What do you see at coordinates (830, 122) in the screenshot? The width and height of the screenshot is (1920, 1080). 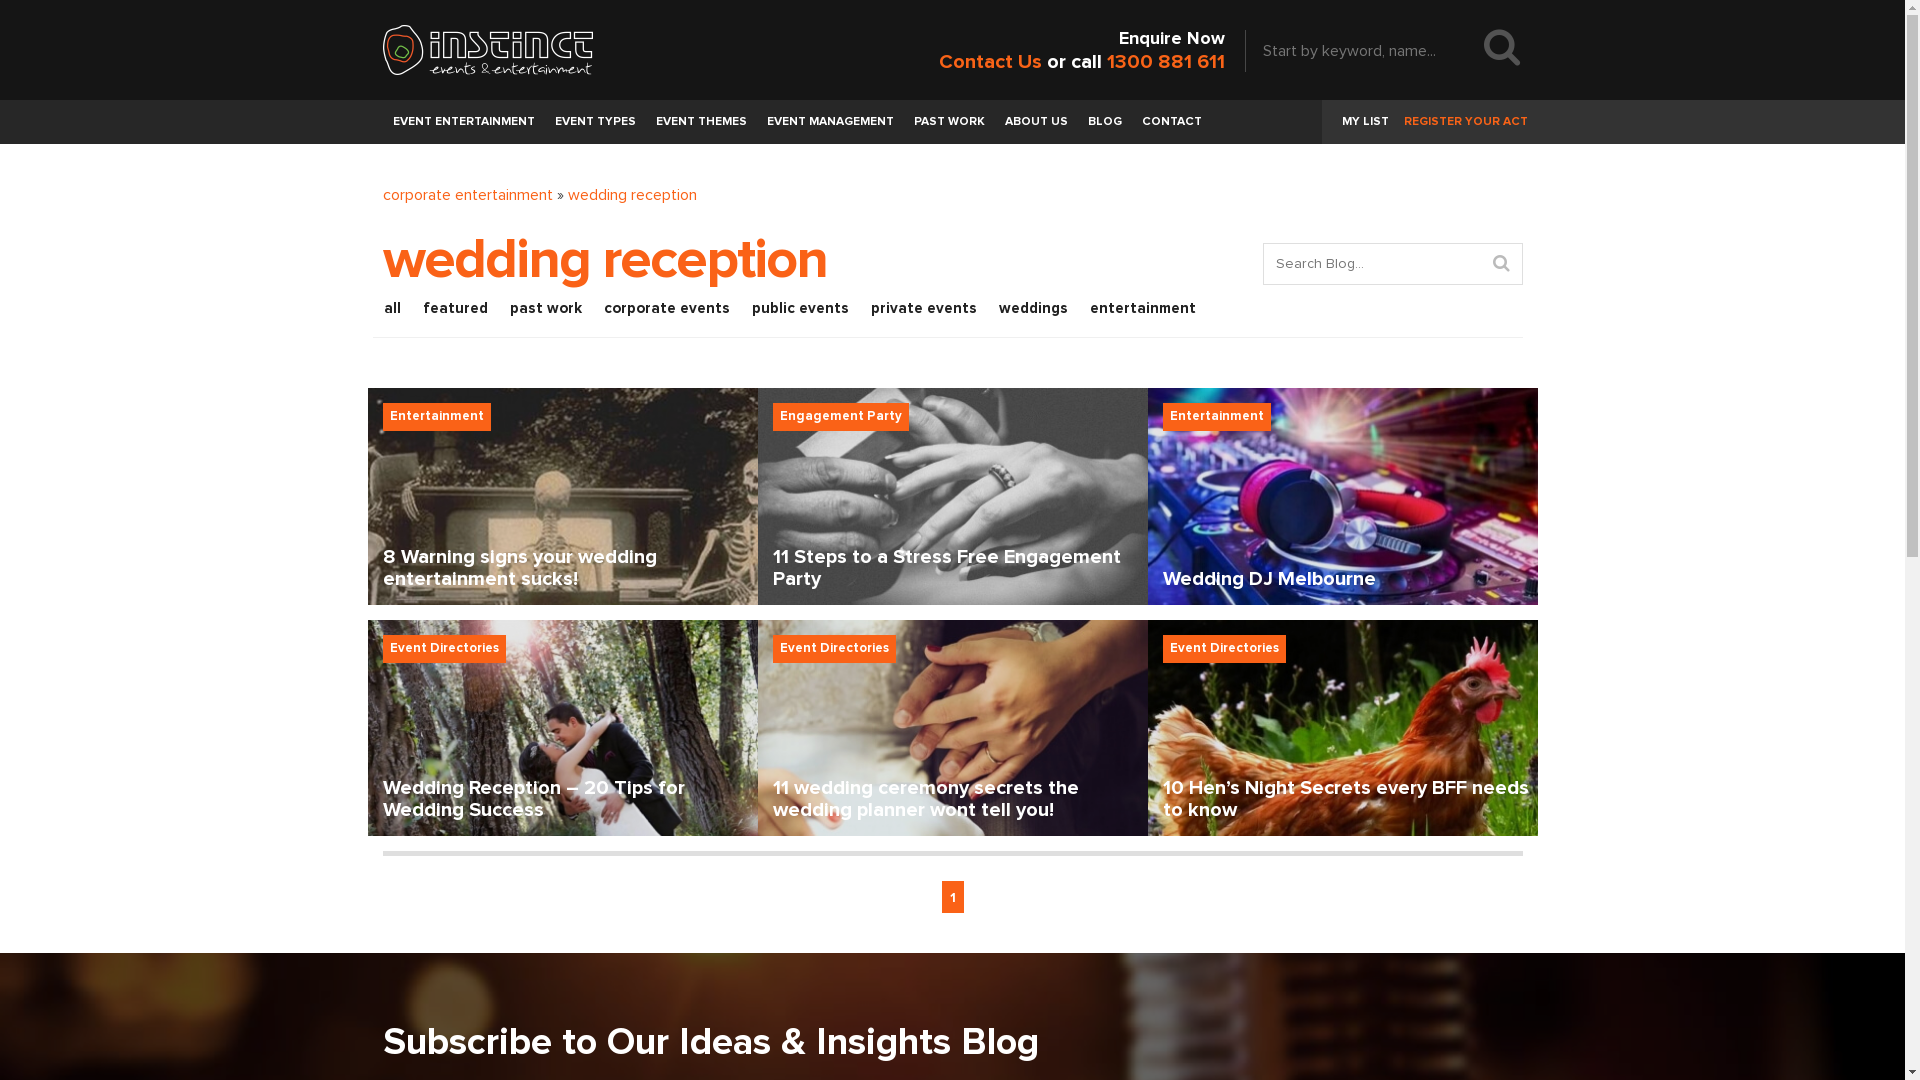 I see `EVENT MANAGEMENT` at bounding box center [830, 122].